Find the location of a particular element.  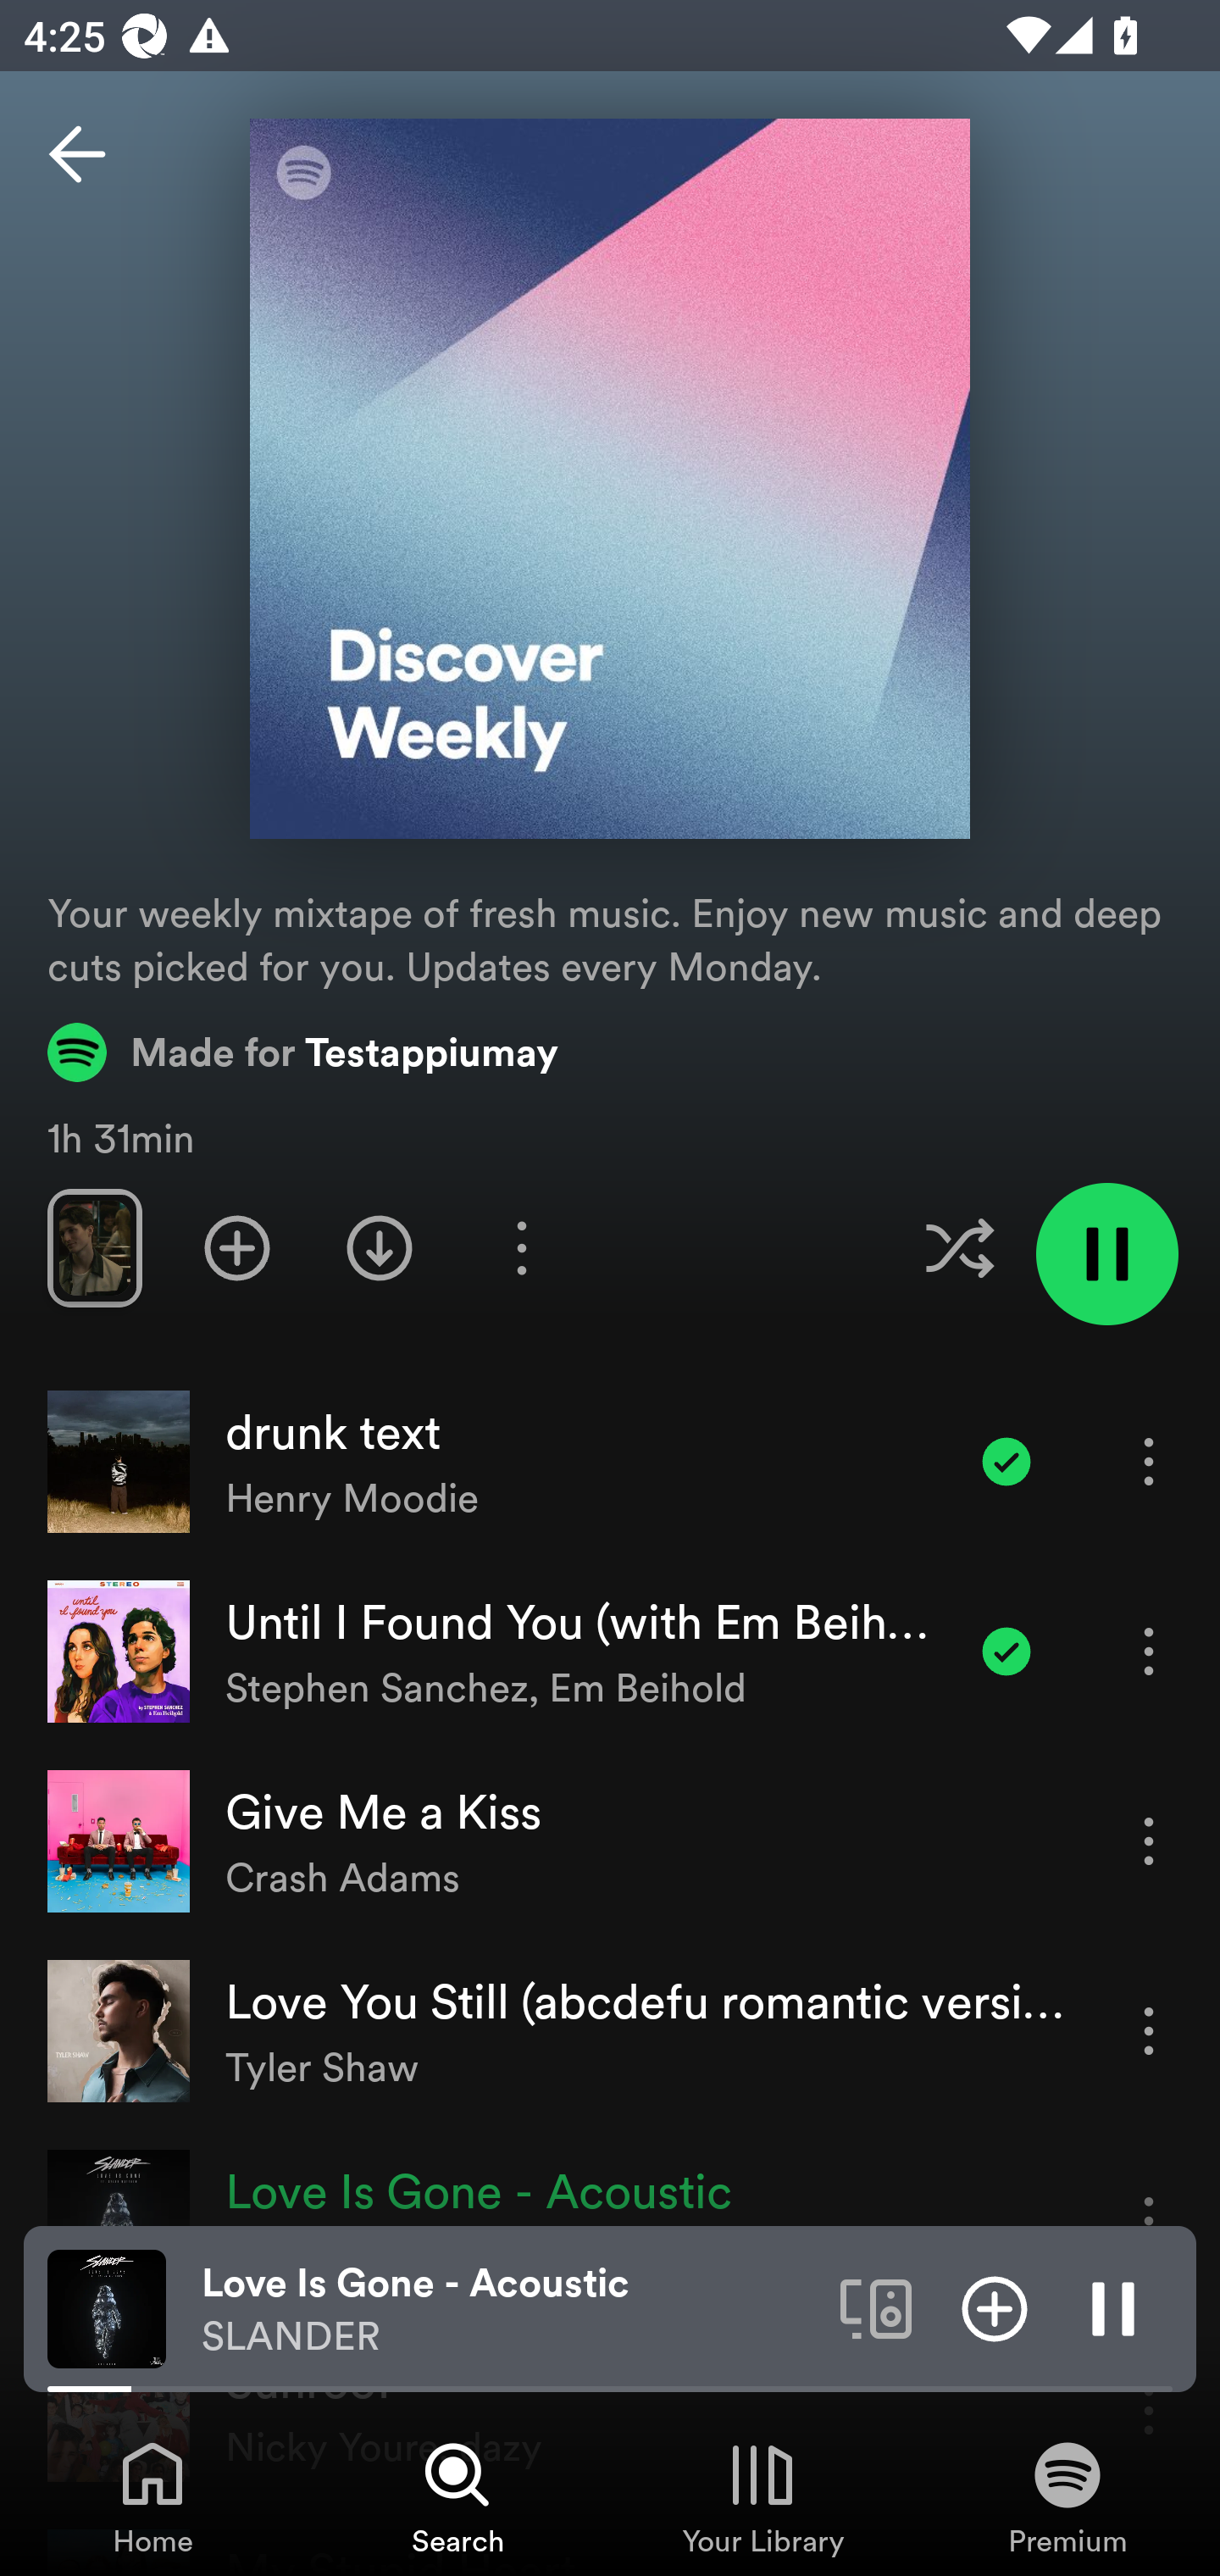

Item added is located at coordinates (1006, 1461).